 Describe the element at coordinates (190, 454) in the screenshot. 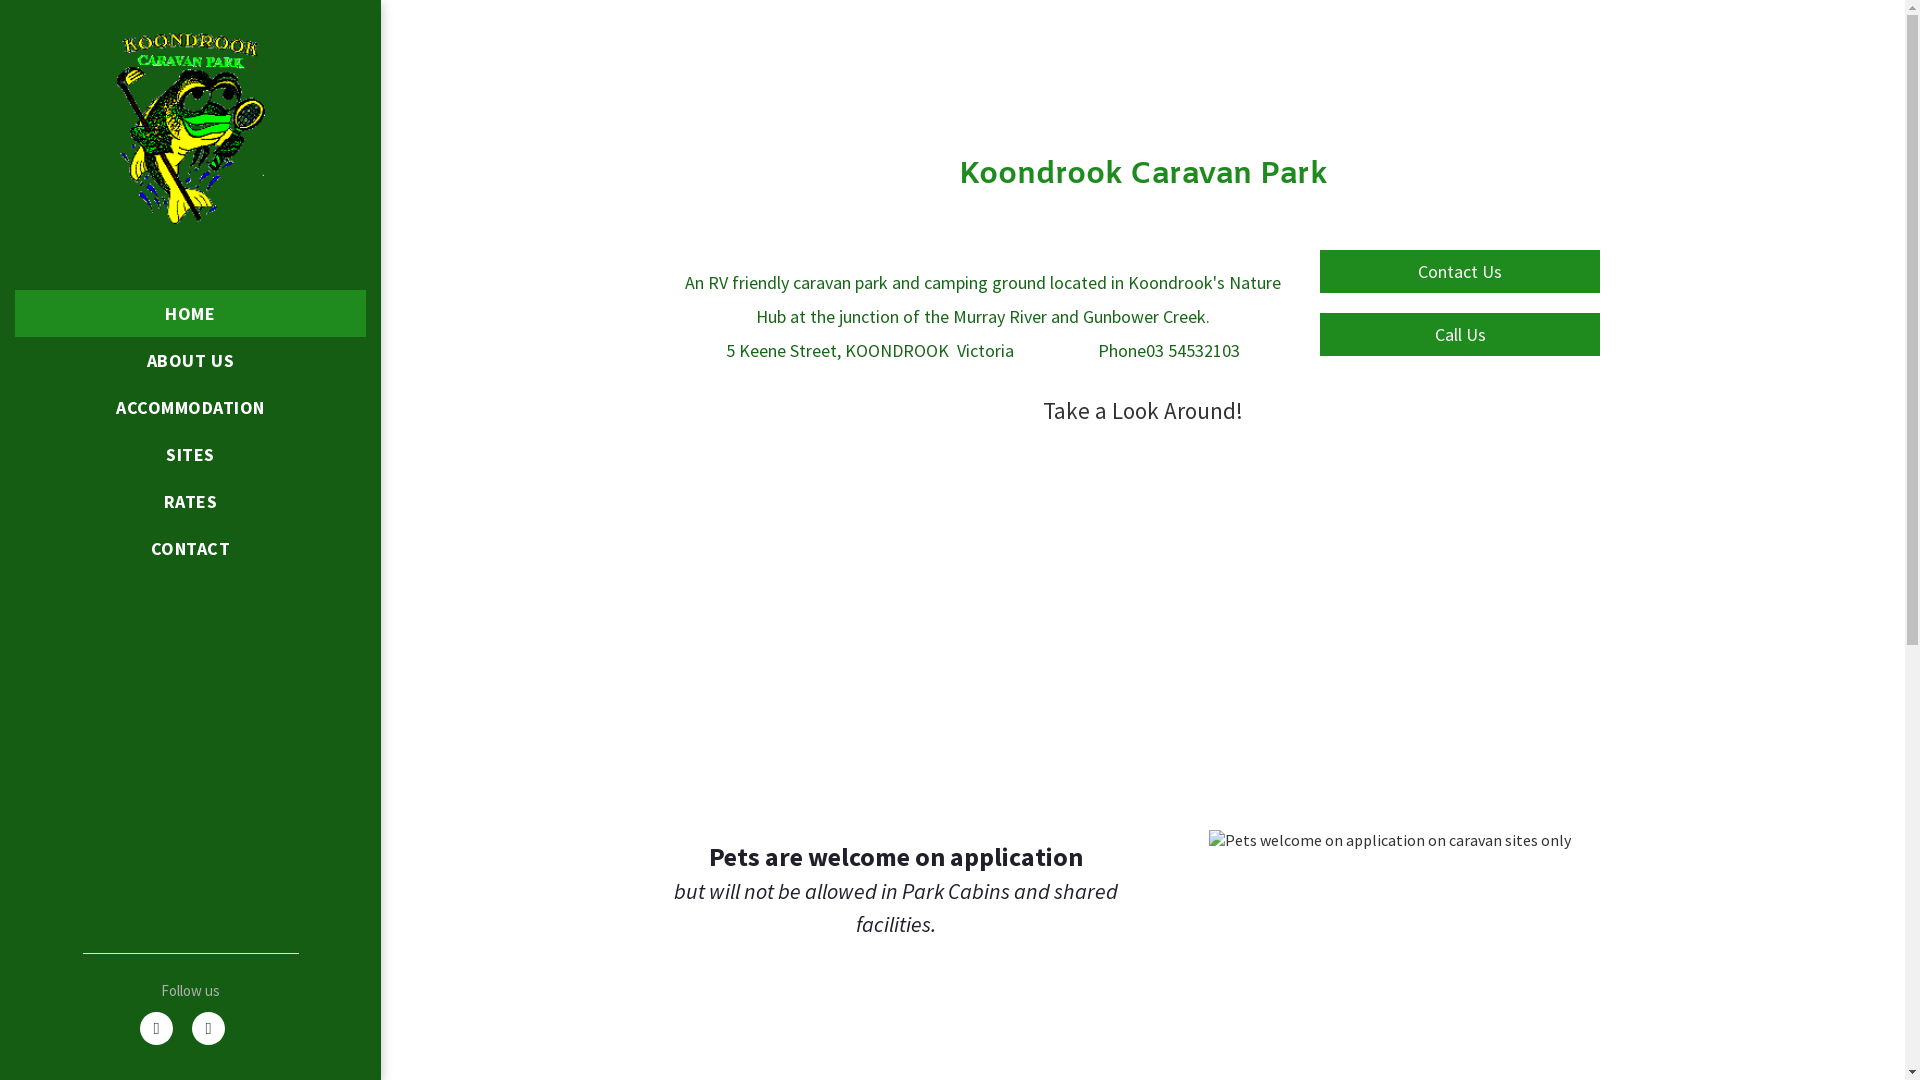

I see `SITES` at that location.